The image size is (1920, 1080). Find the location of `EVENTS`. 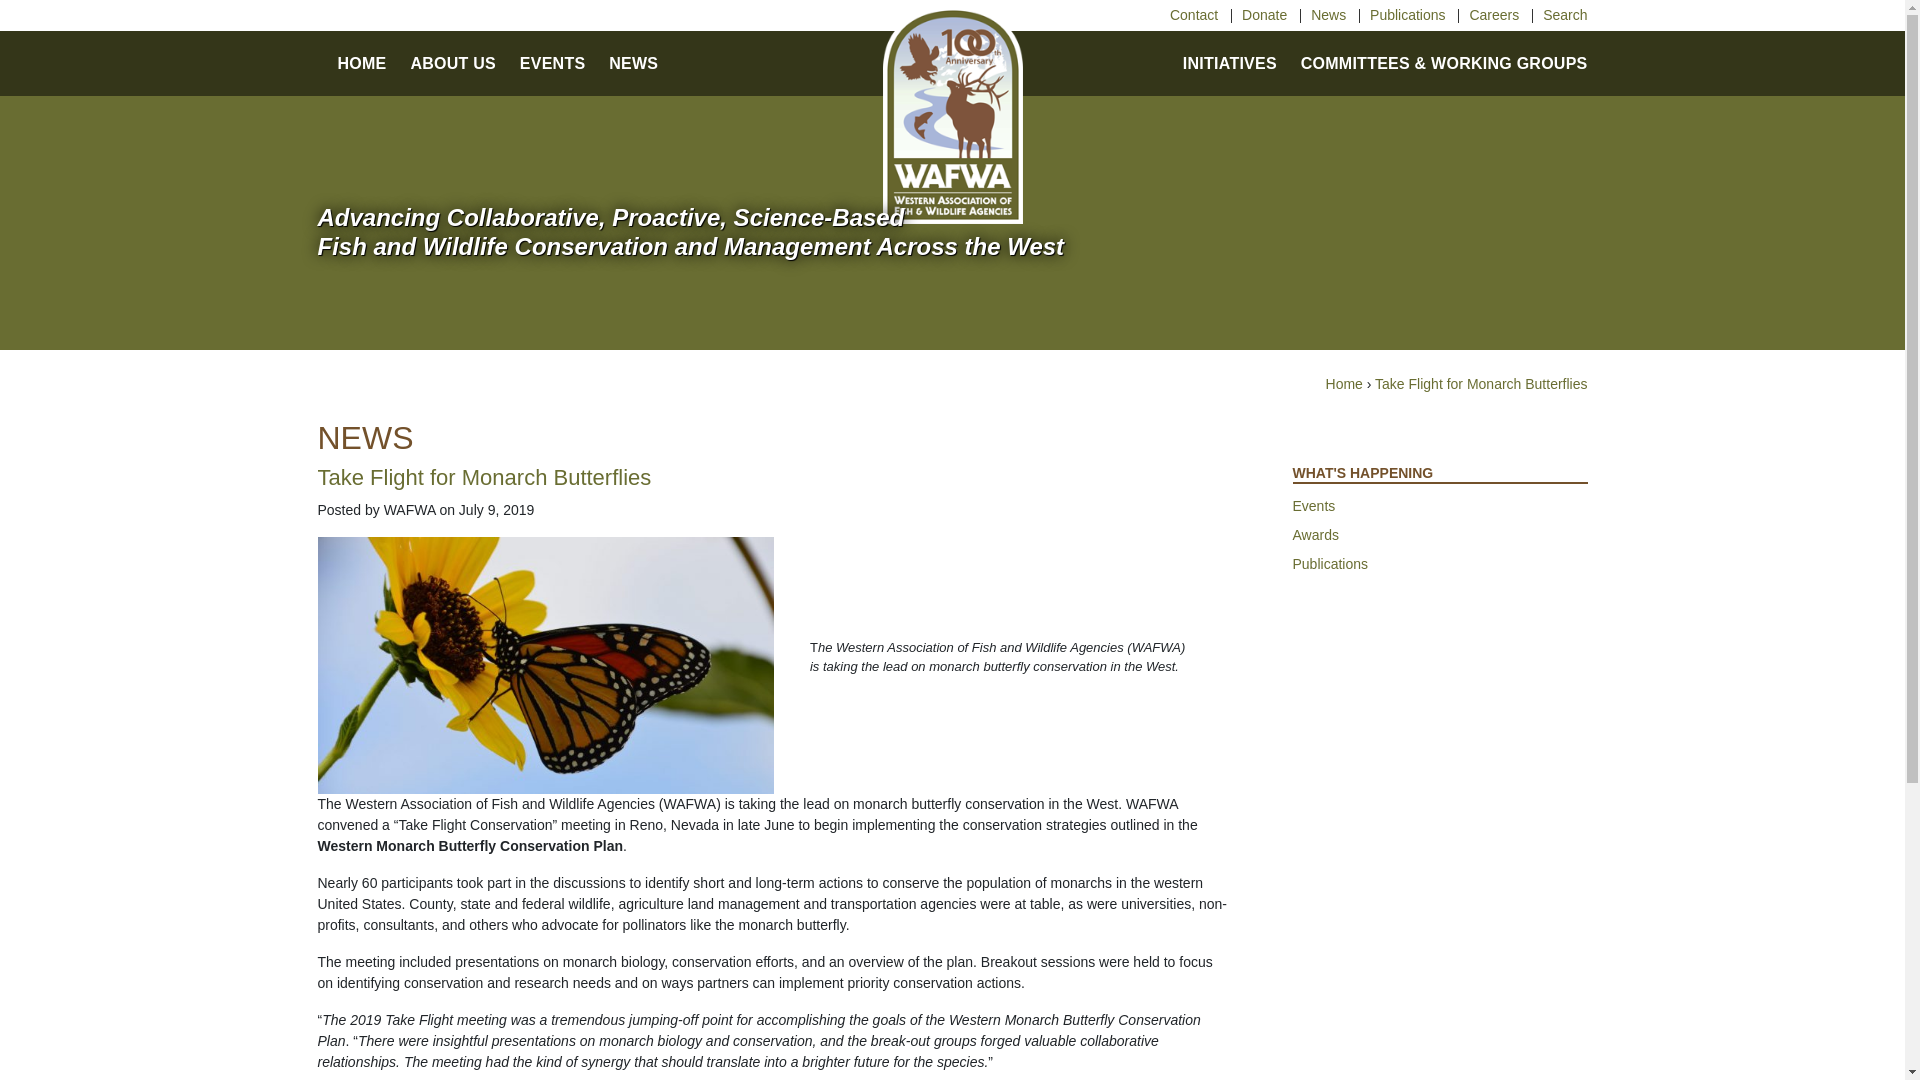

EVENTS is located at coordinates (552, 62).